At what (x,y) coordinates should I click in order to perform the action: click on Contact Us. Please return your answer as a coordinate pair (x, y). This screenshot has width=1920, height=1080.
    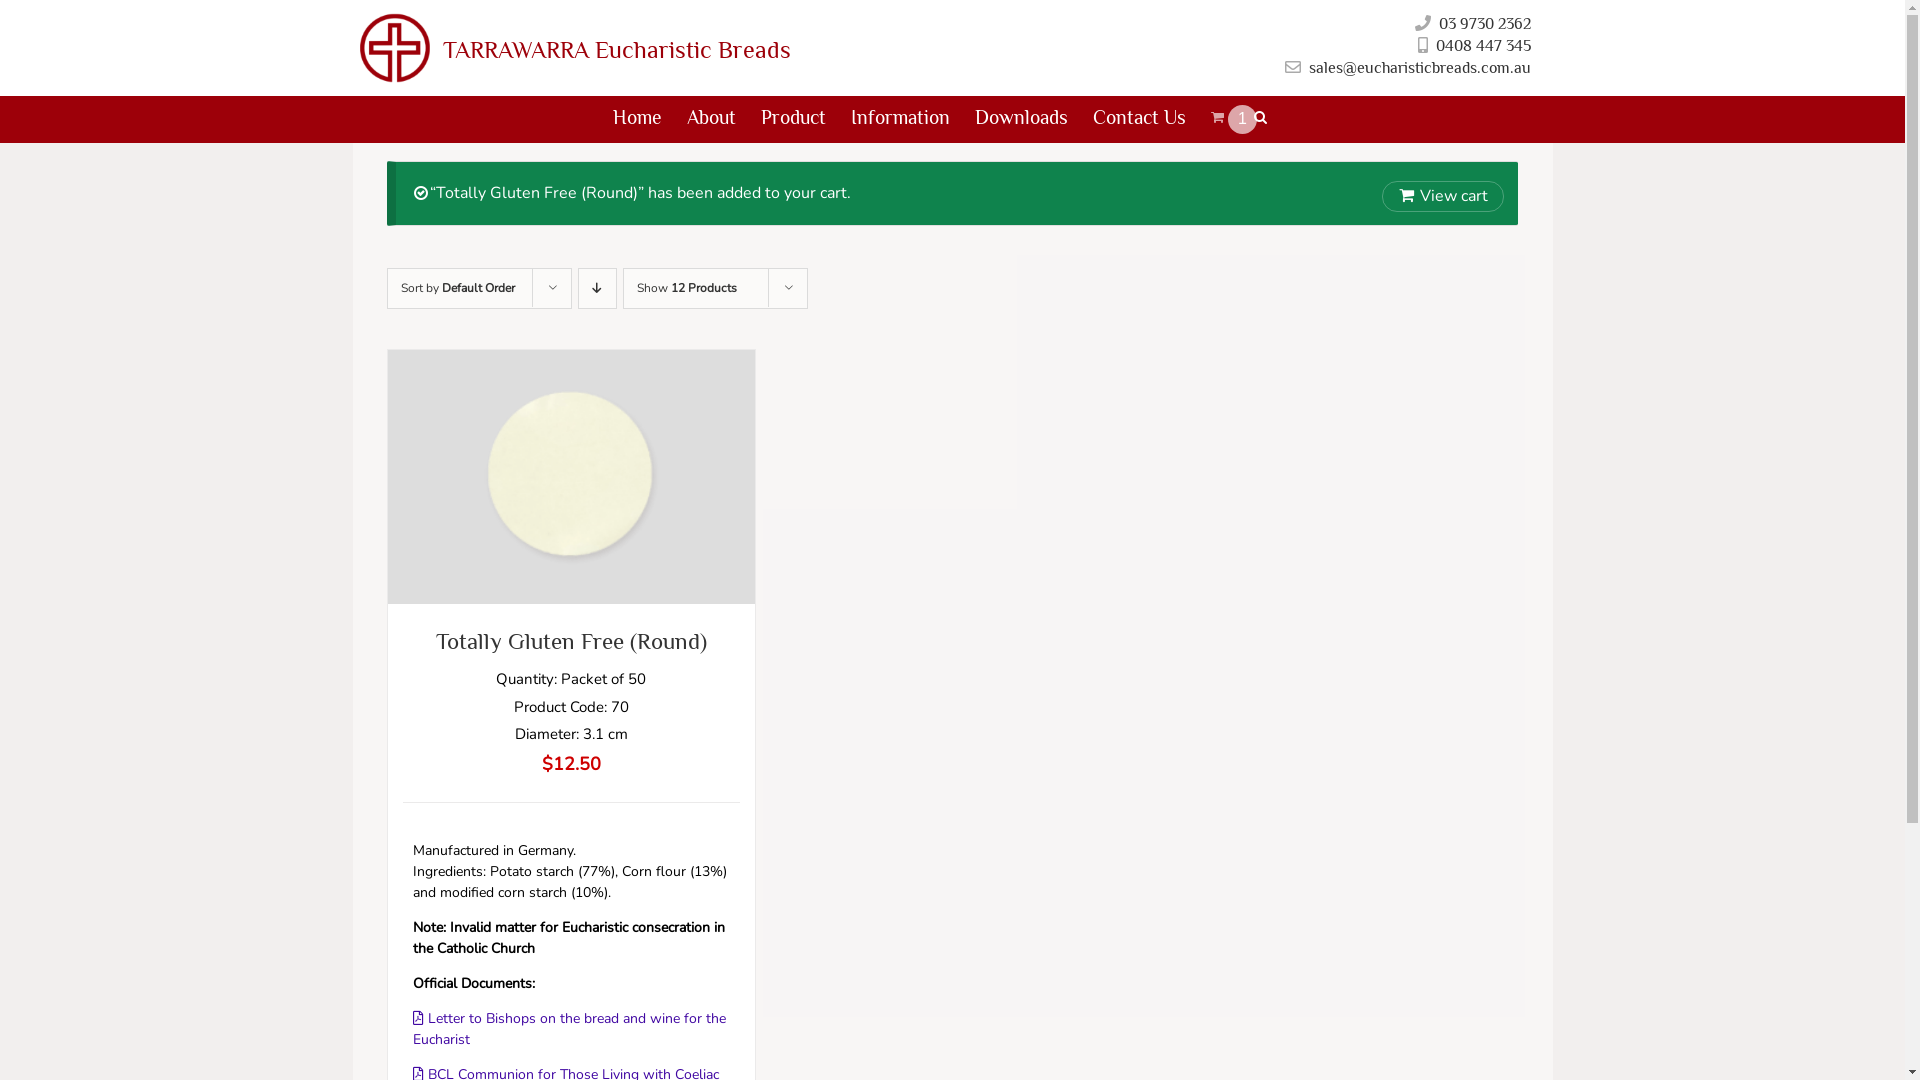
    Looking at the image, I should click on (1140, 120).